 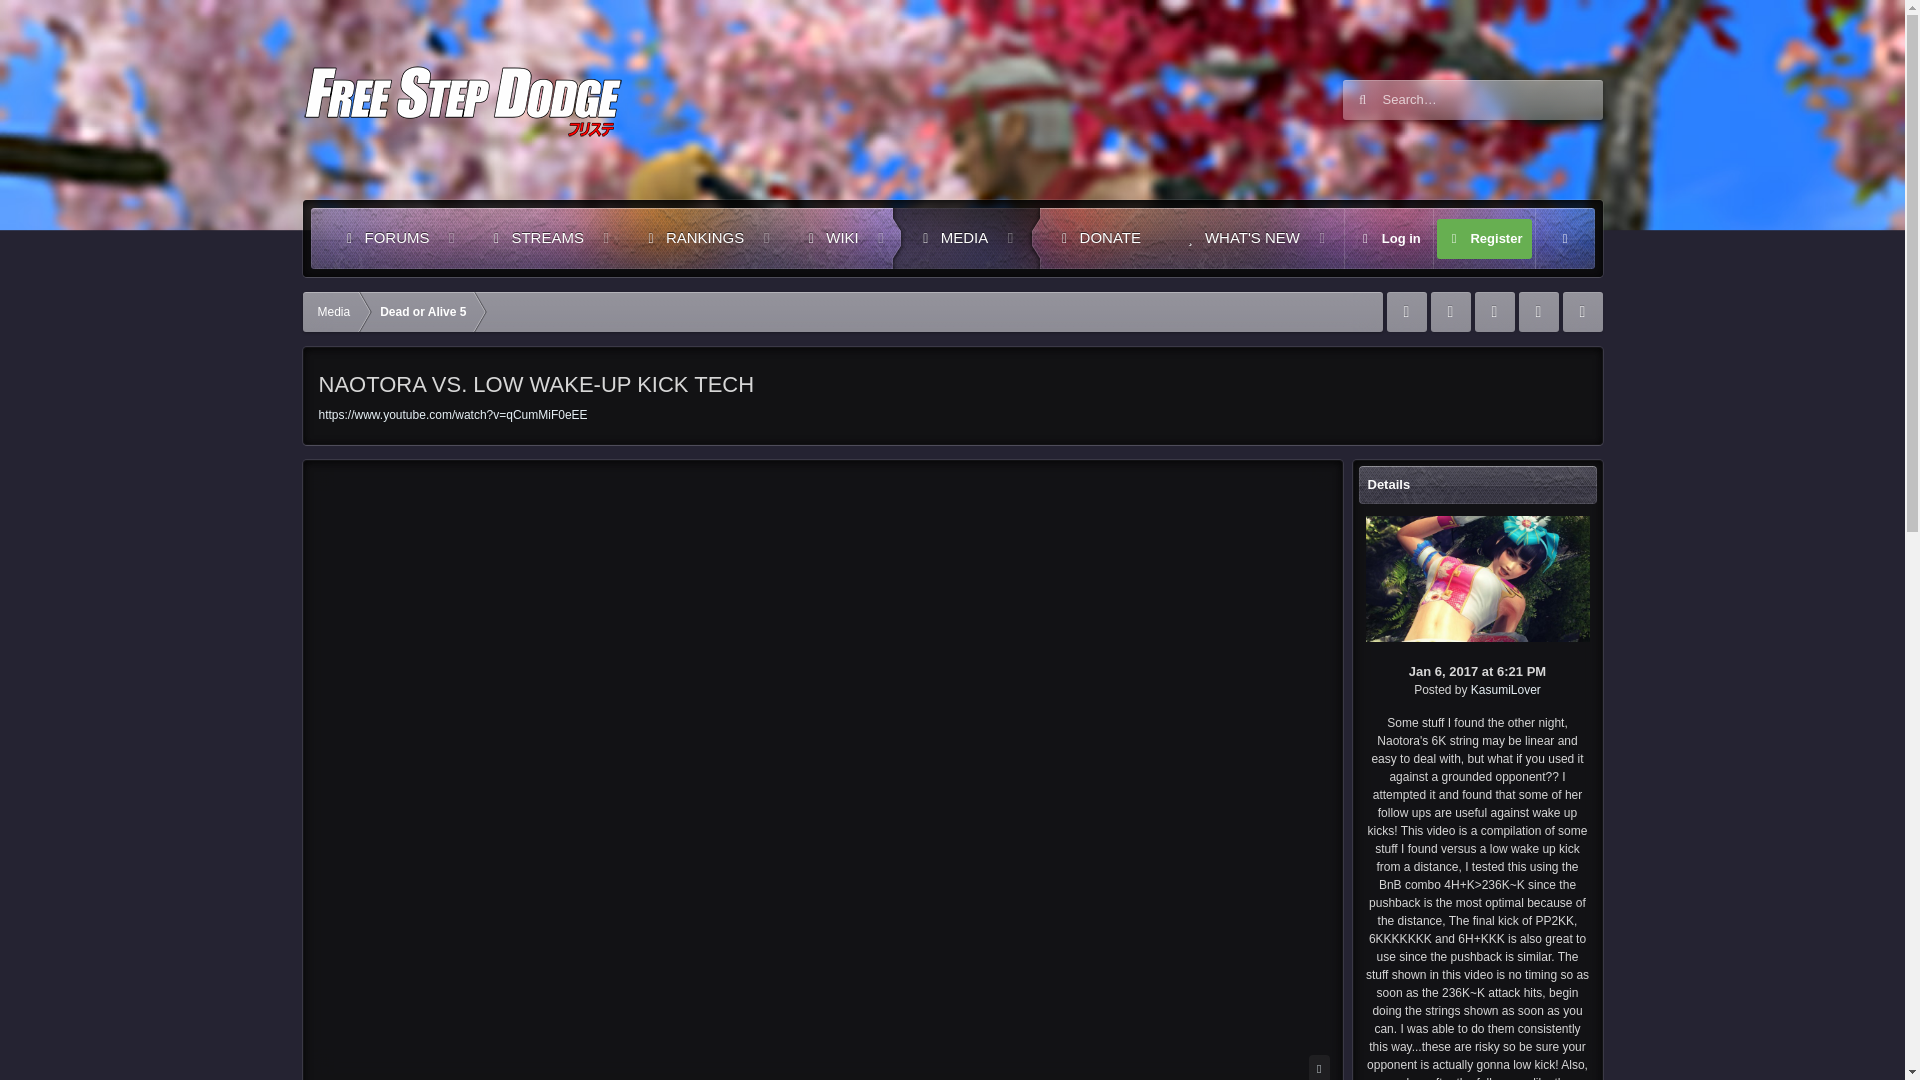 What do you see at coordinates (384, 238) in the screenshot?
I see `Customize` at bounding box center [384, 238].